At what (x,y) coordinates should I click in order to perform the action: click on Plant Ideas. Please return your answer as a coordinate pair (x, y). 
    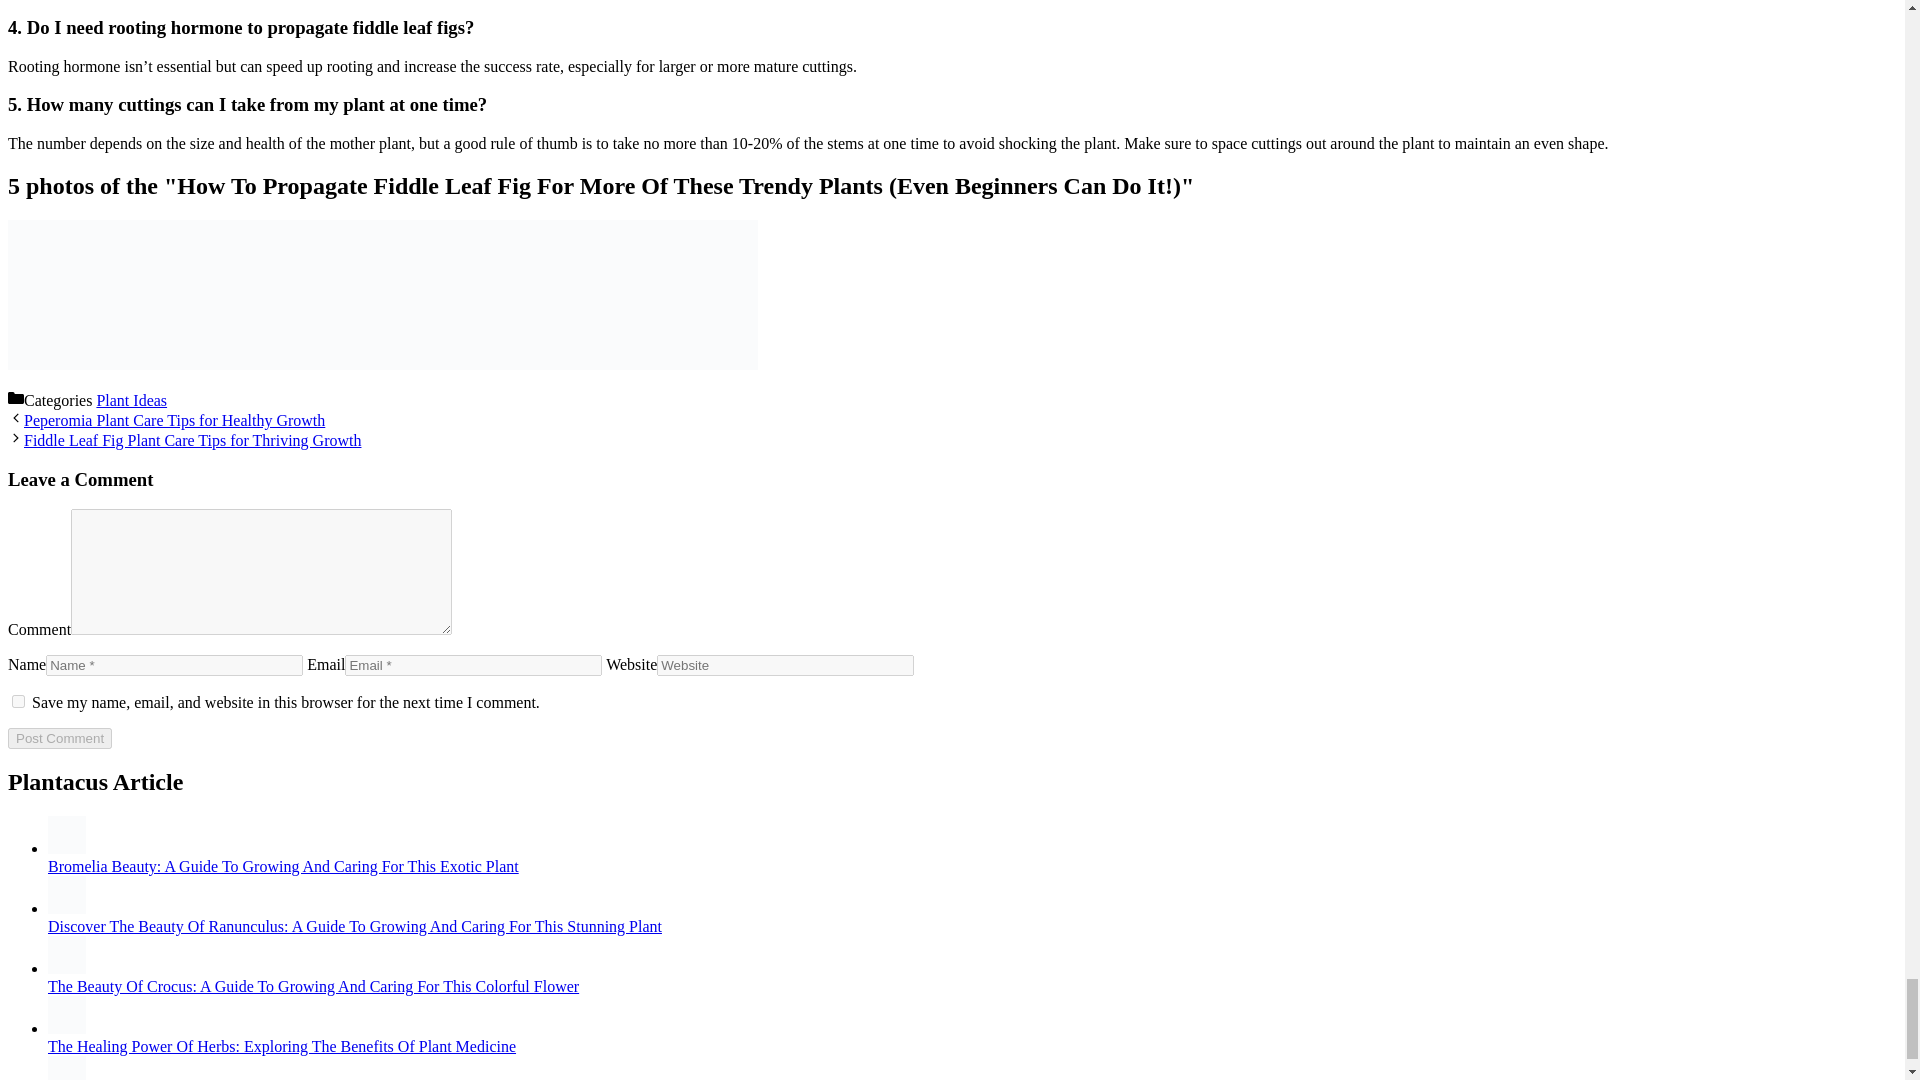
    Looking at the image, I should click on (132, 400).